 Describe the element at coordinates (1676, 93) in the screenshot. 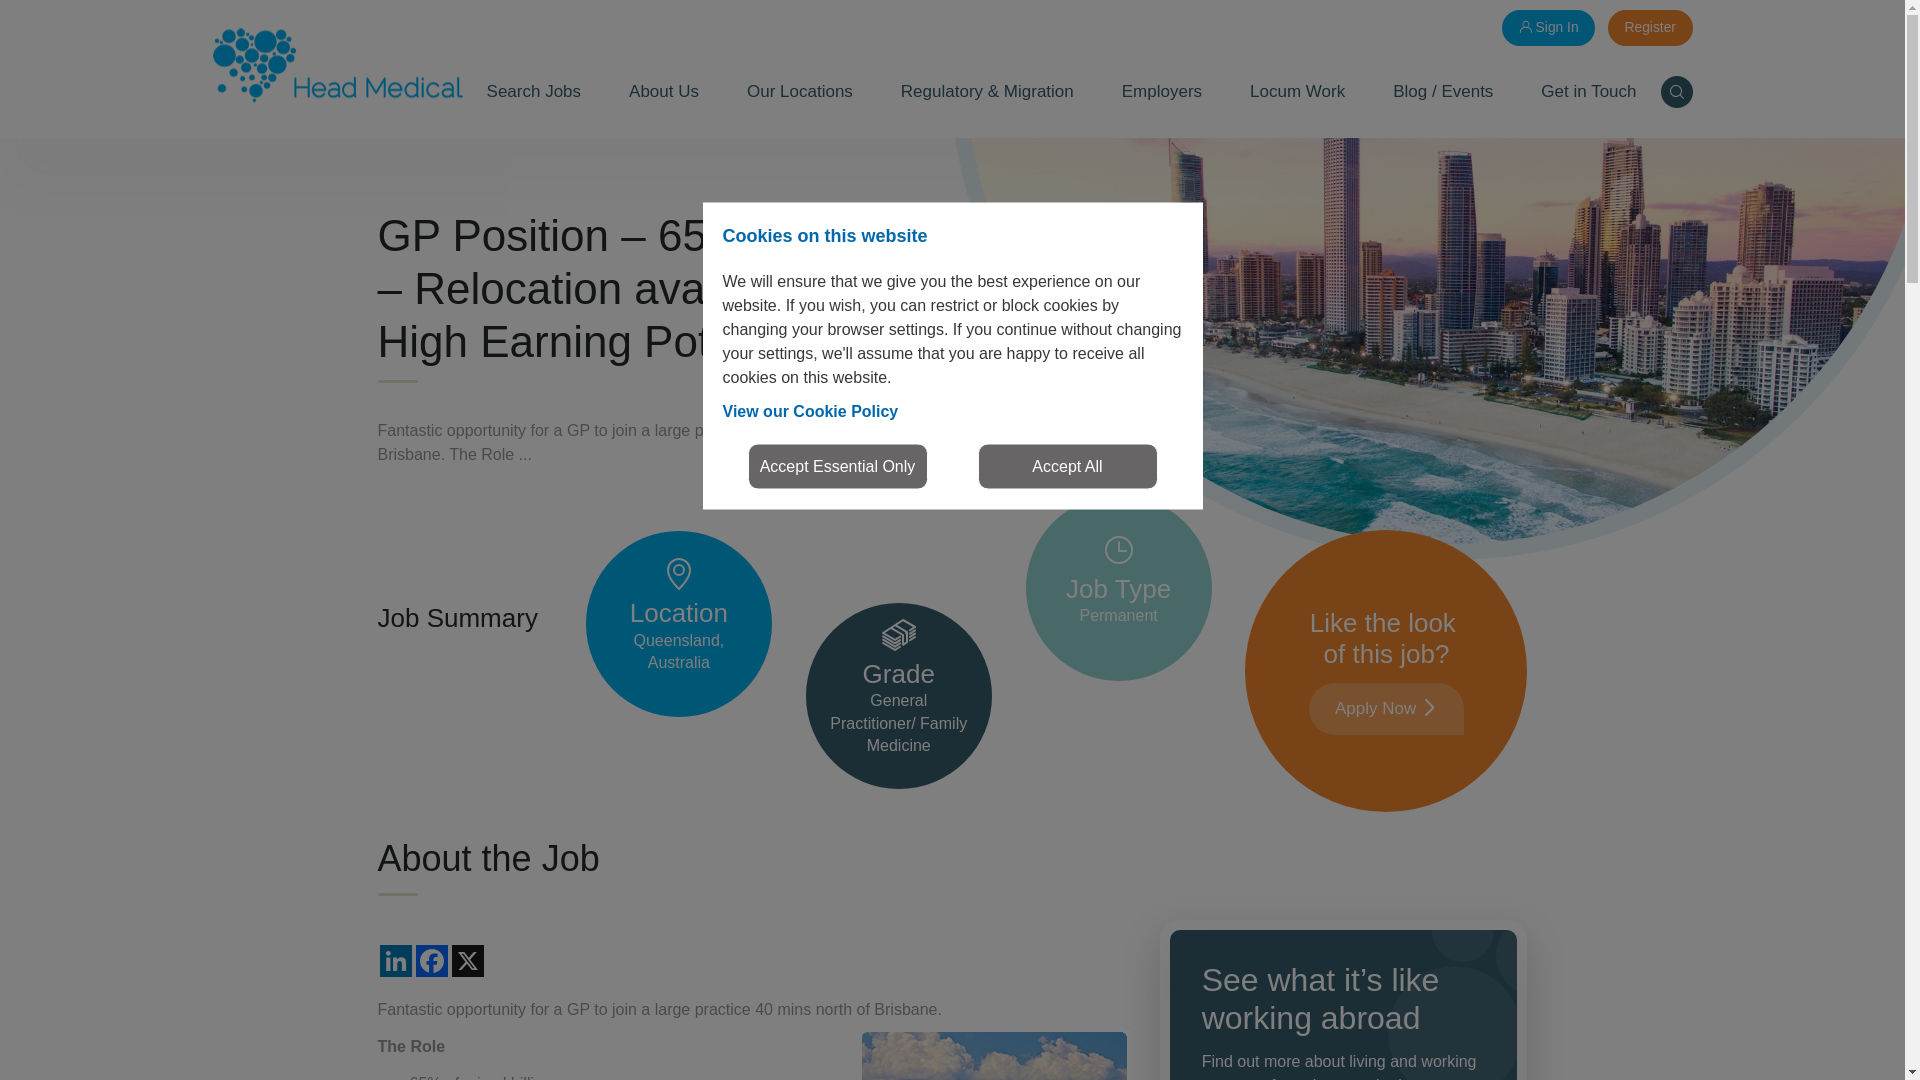

I see `Toggle Search` at that location.